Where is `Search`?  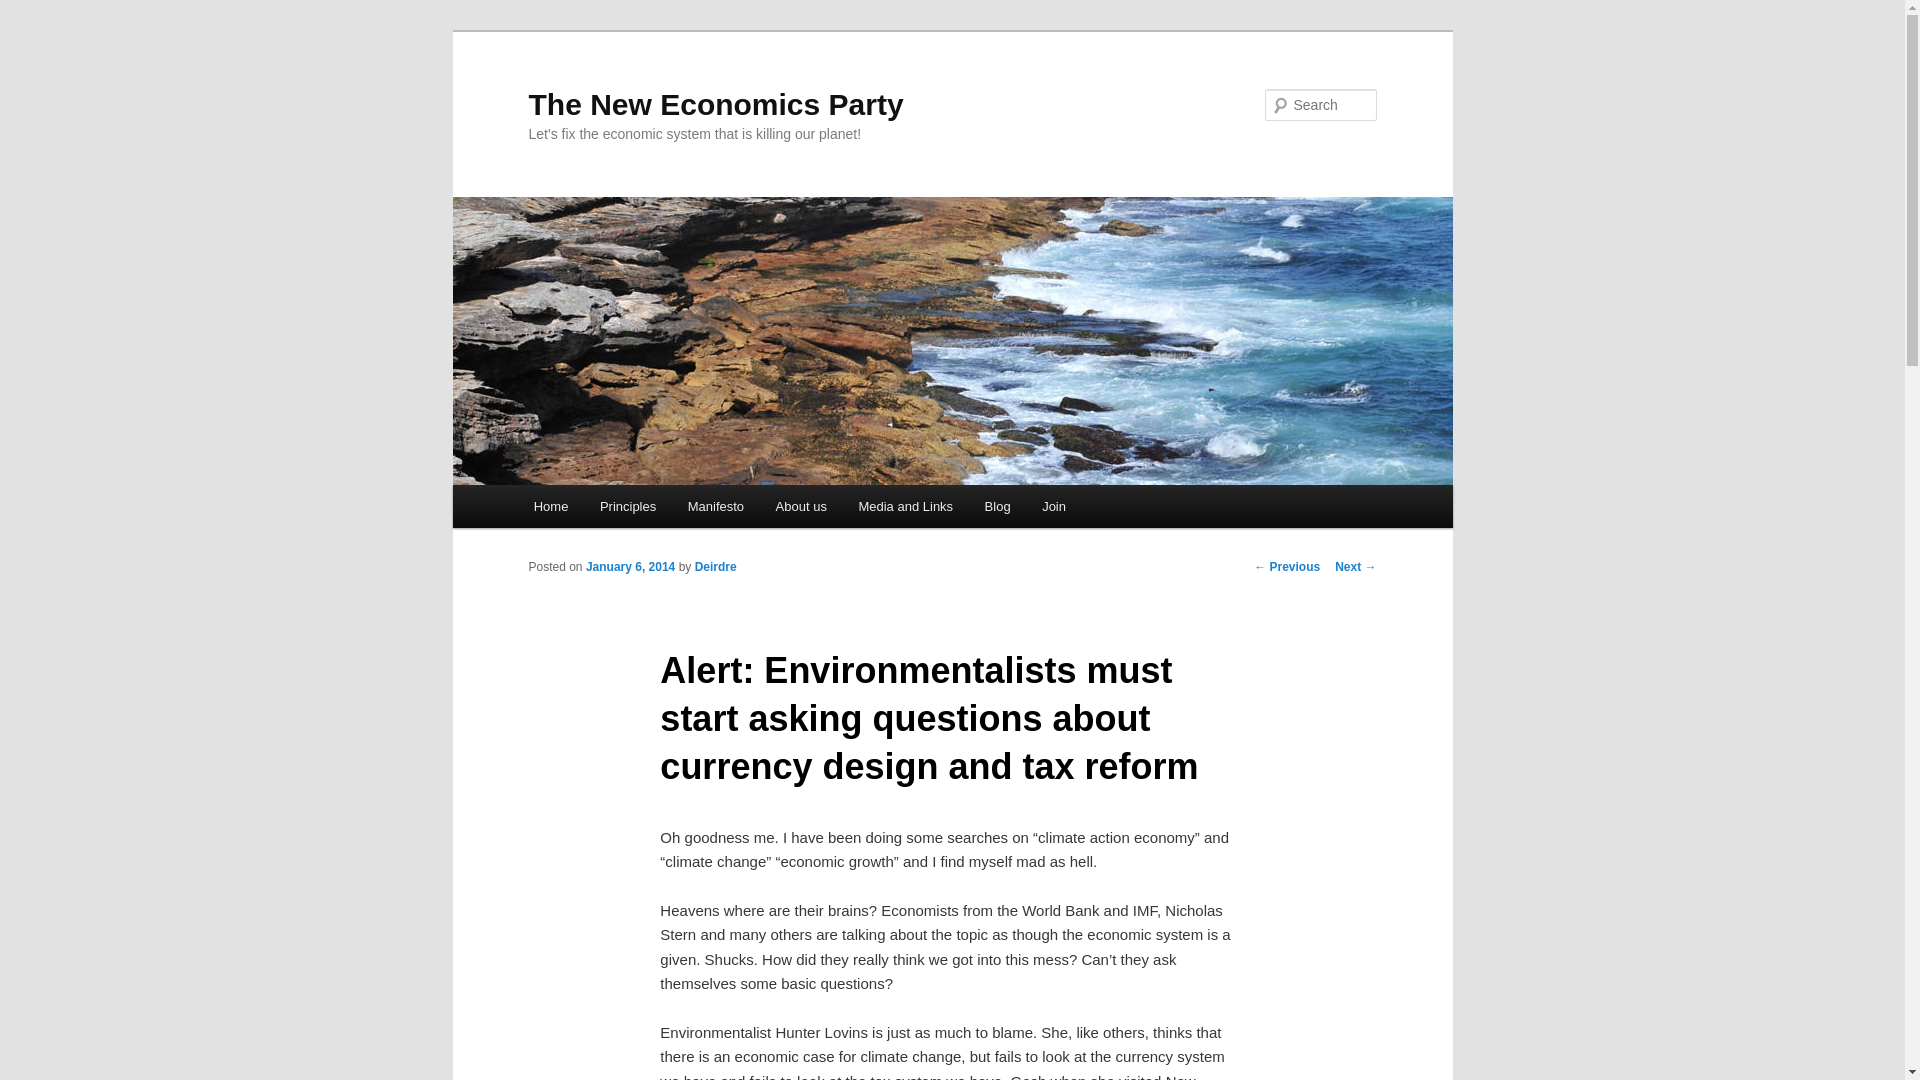
Search is located at coordinates (32, 11).